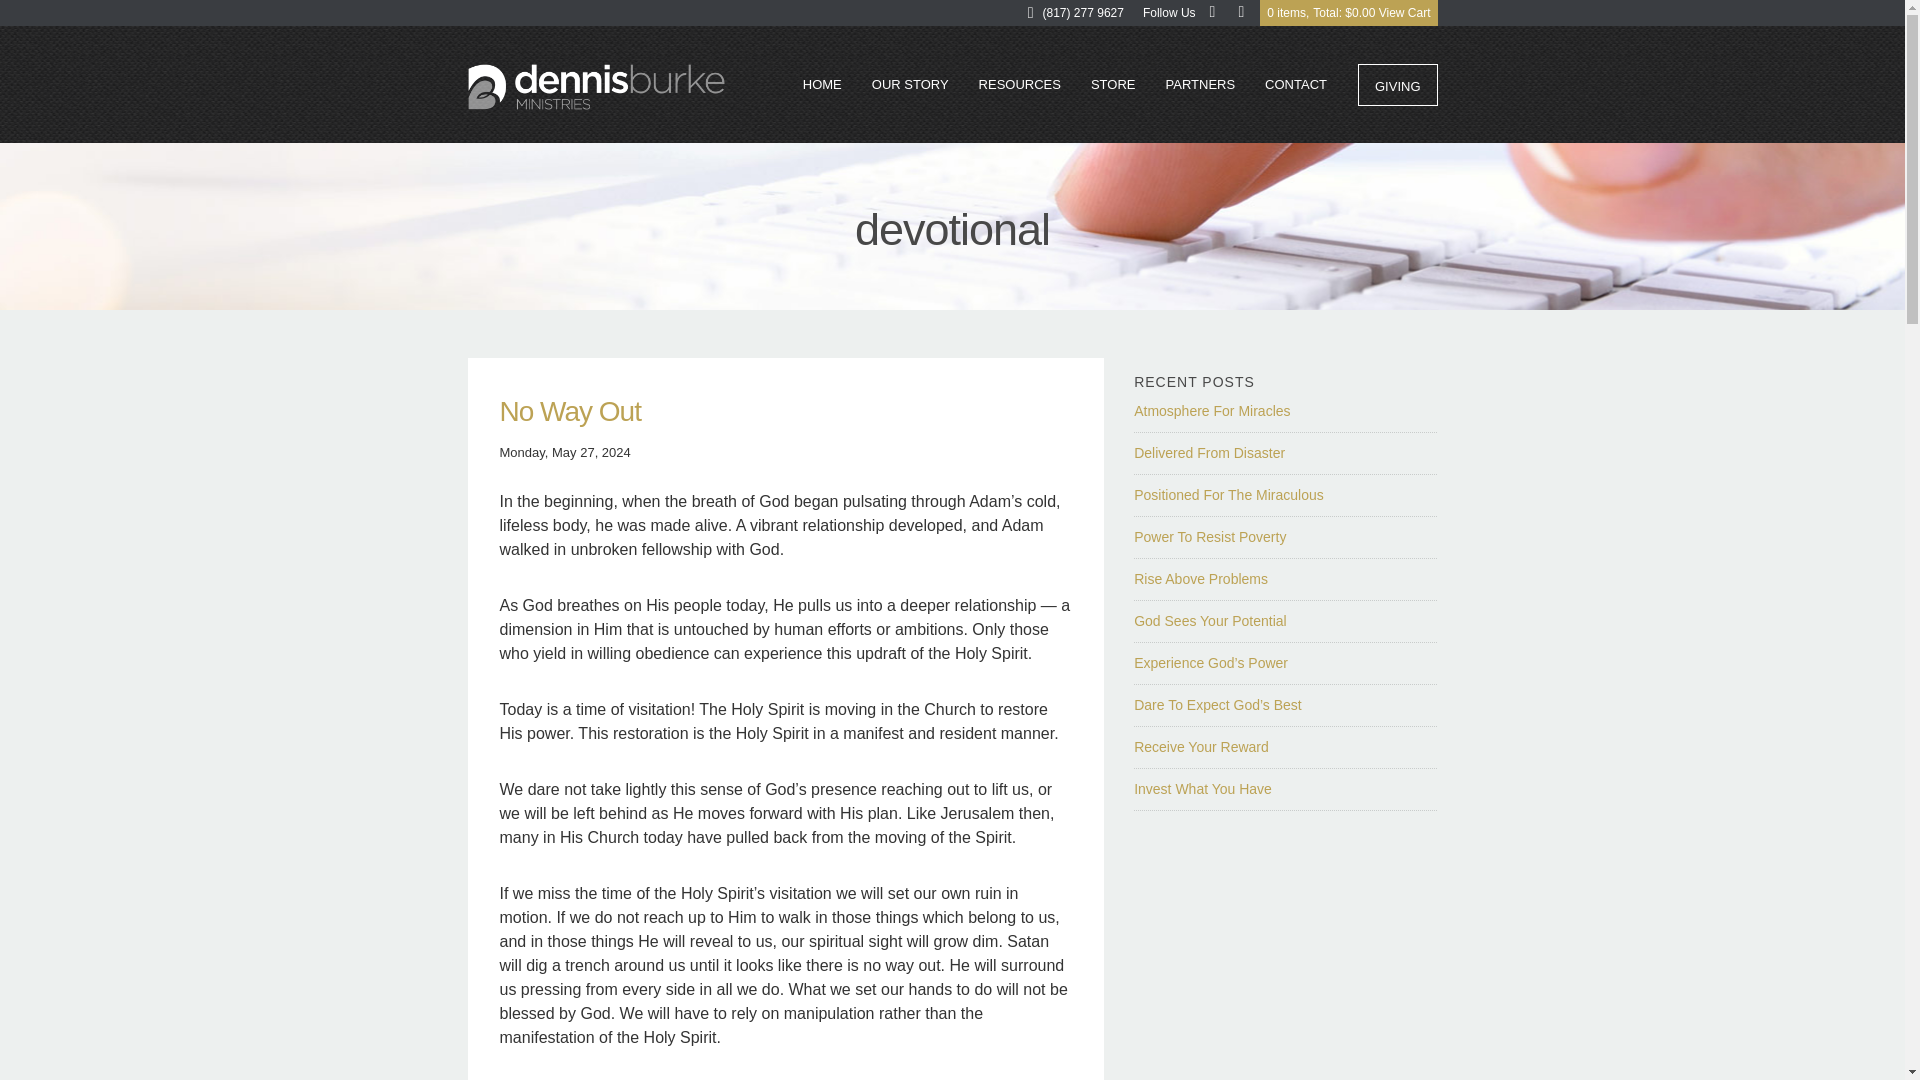 This screenshot has width=1920, height=1080. Describe the element at coordinates (1398, 84) in the screenshot. I see `GIVING` at that location.